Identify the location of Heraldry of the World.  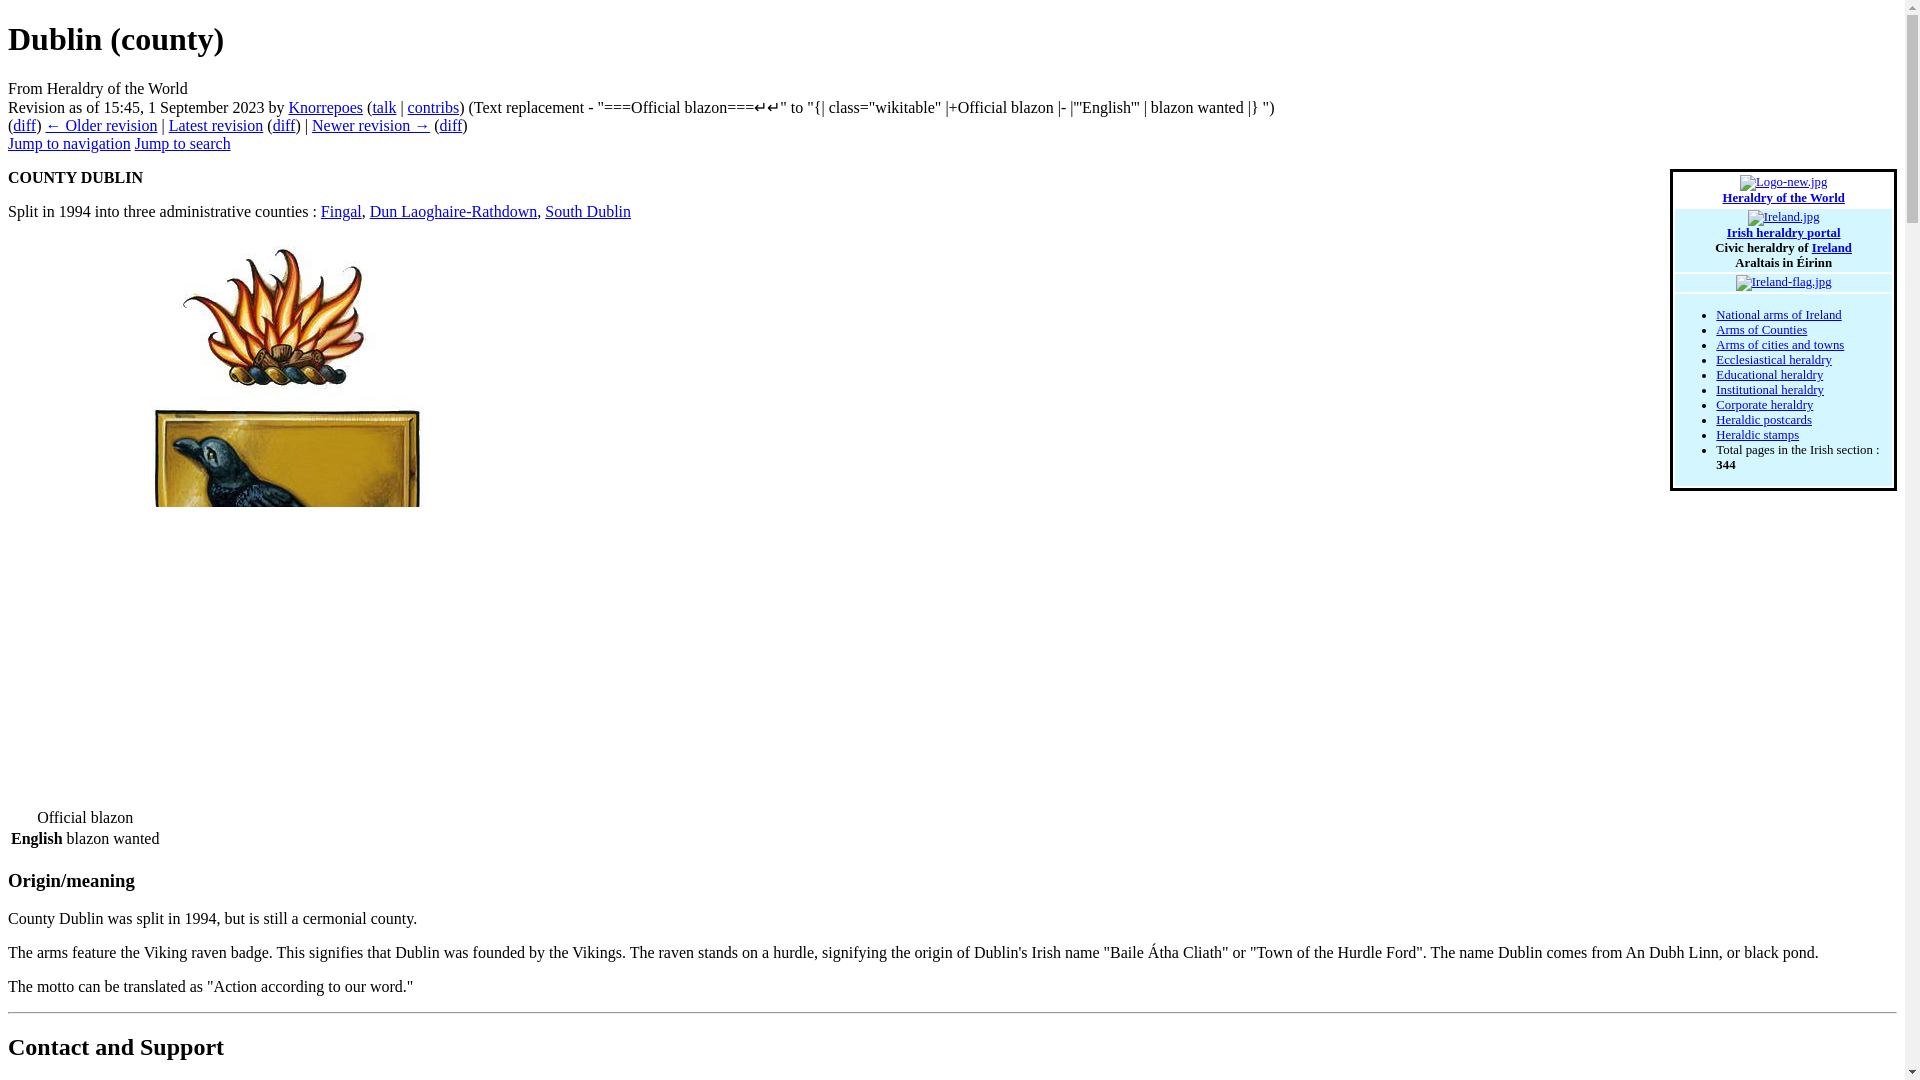
(1782, 198).